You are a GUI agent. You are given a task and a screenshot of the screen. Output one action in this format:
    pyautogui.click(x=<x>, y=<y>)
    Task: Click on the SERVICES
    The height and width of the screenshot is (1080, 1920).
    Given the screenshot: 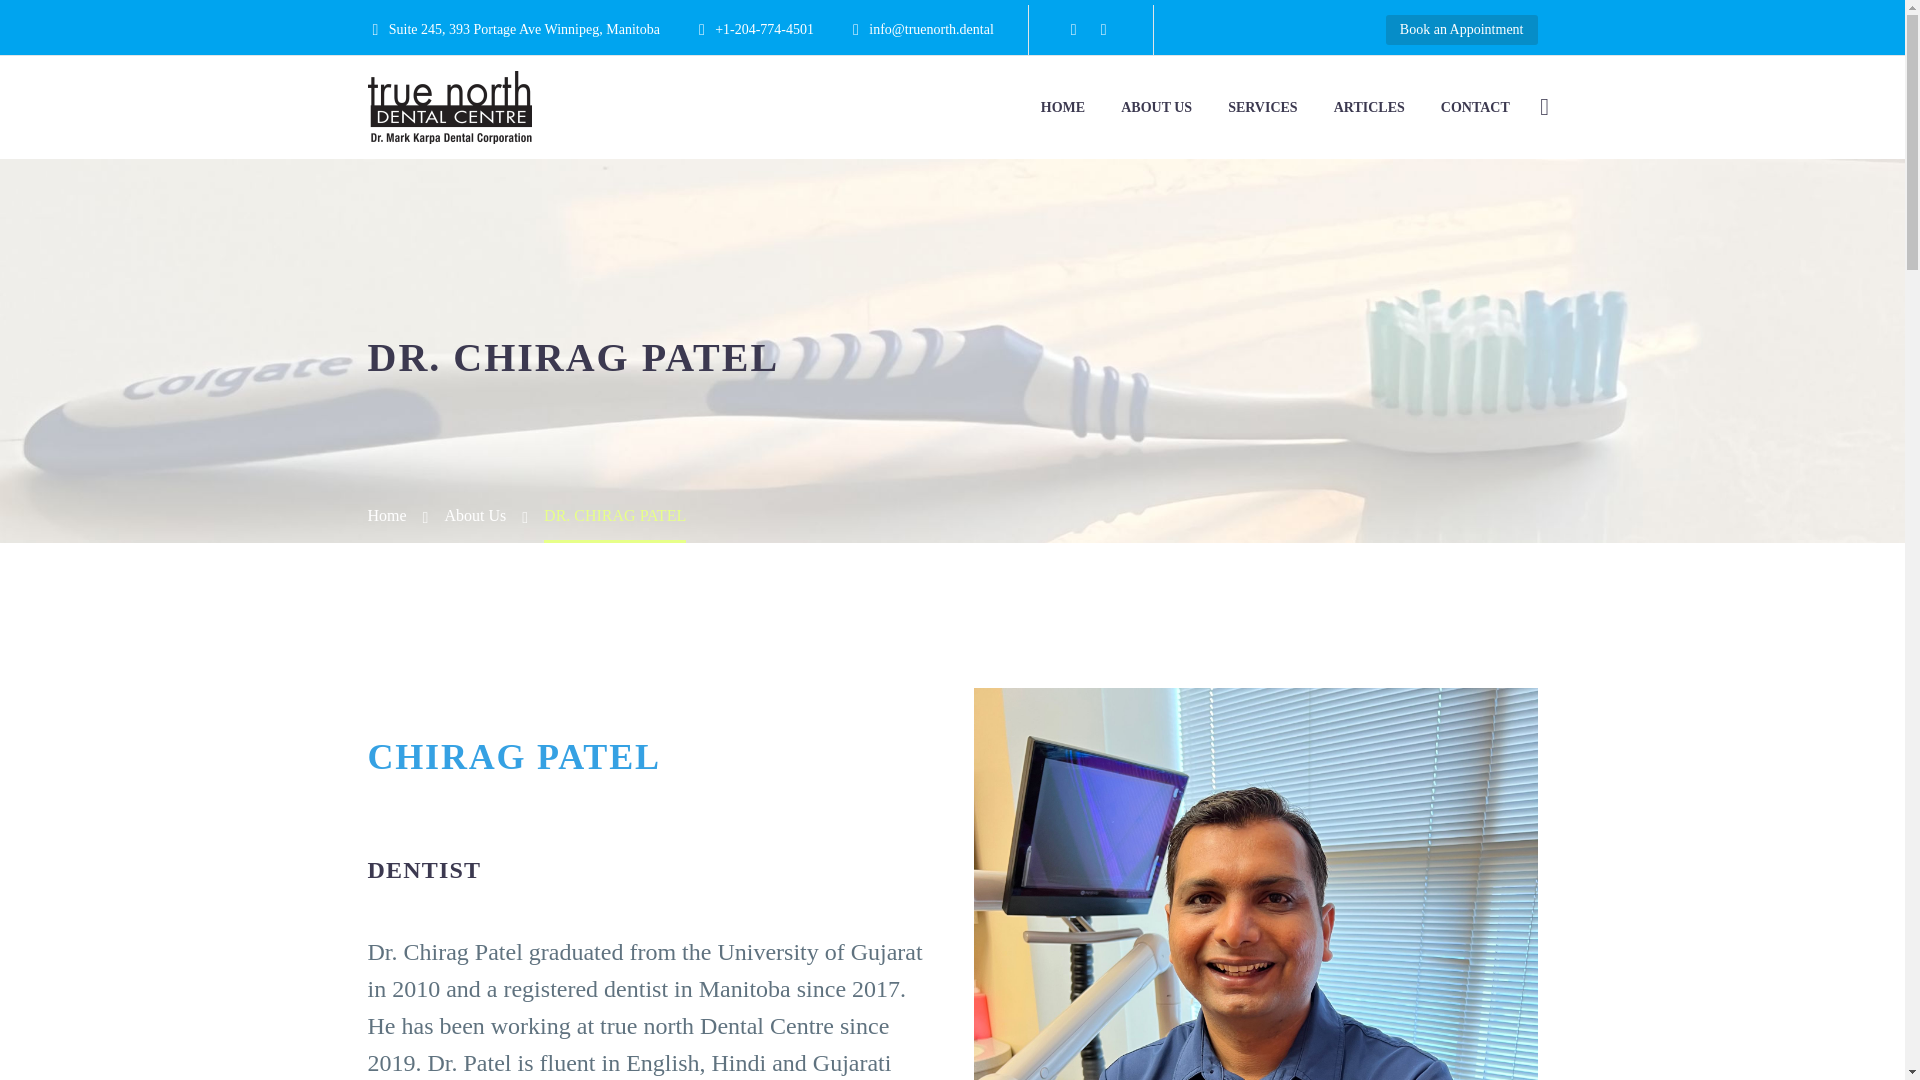 What is the action you would take?
    pyautogui.click(x=1263, y=107)
    